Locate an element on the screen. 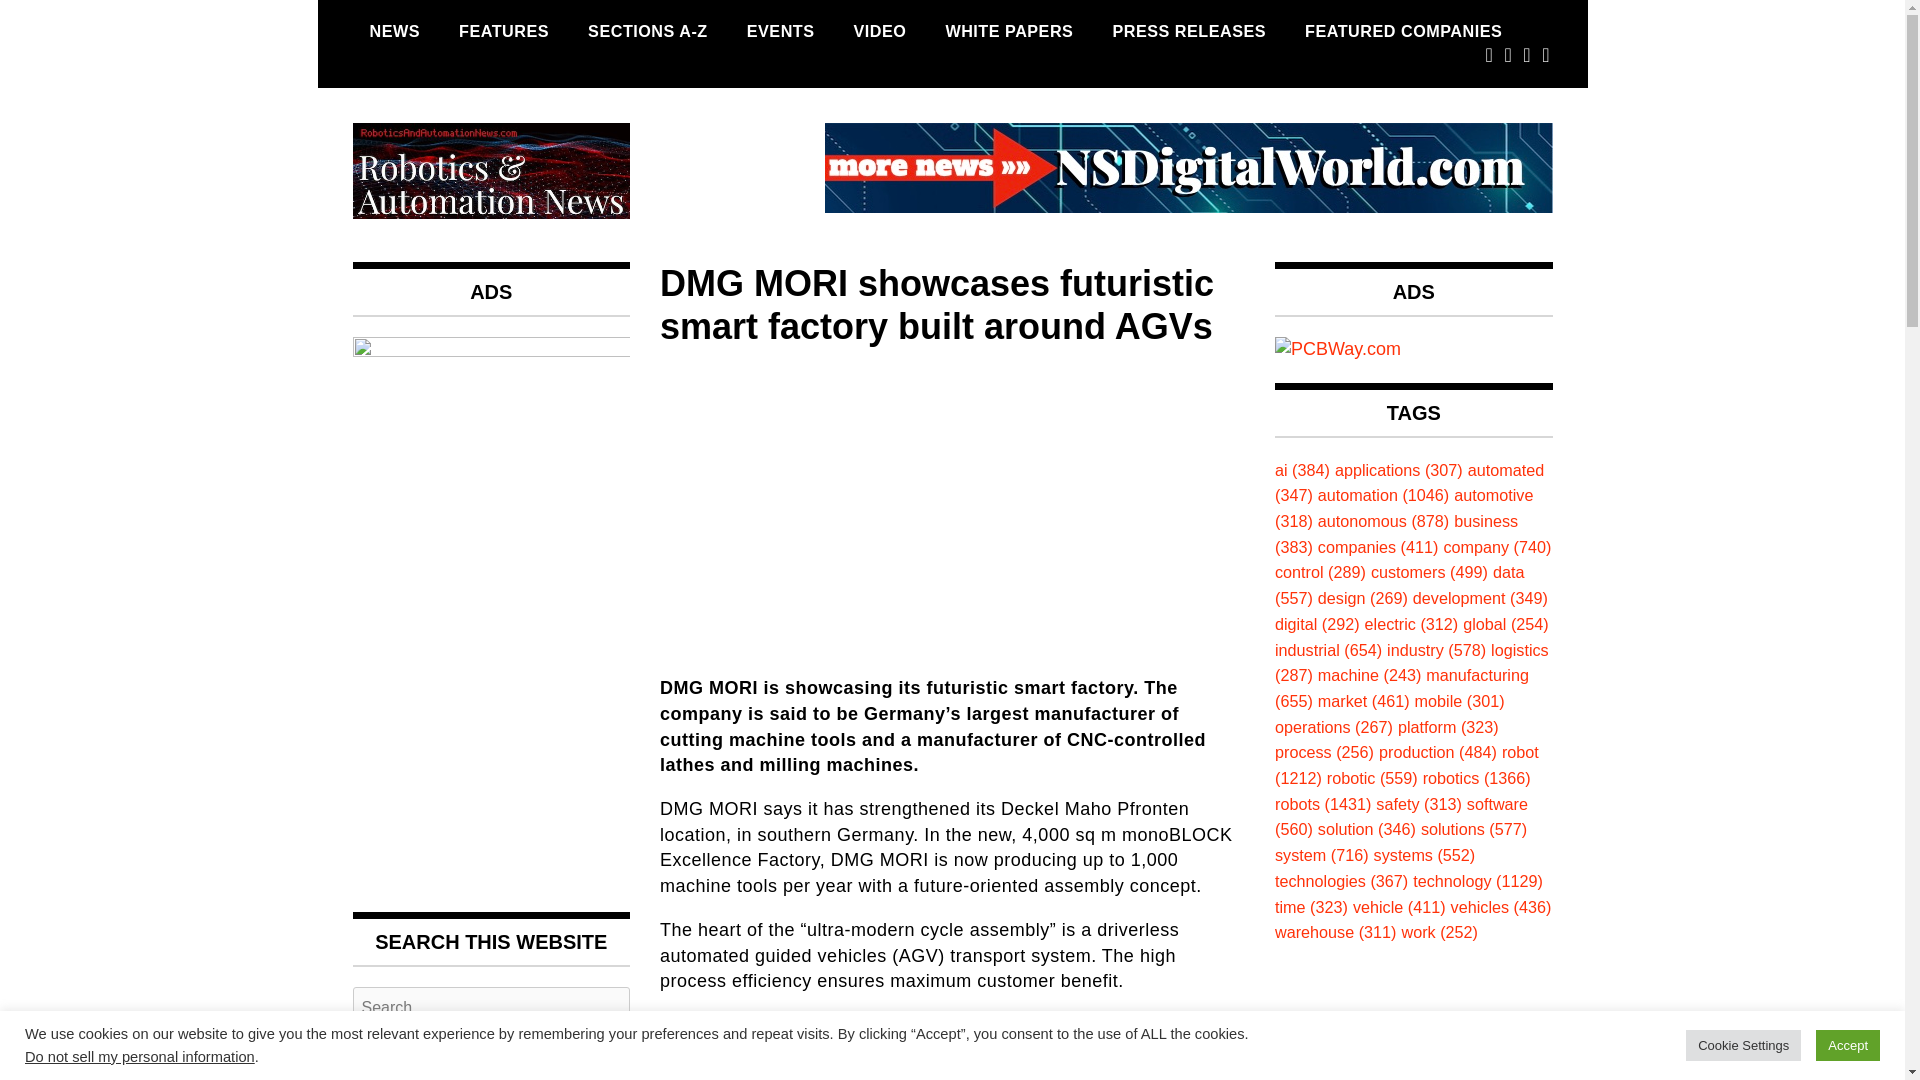 The height and width of the screenshot is (1080, 1920). Search is located at coordinates (490, 1053).